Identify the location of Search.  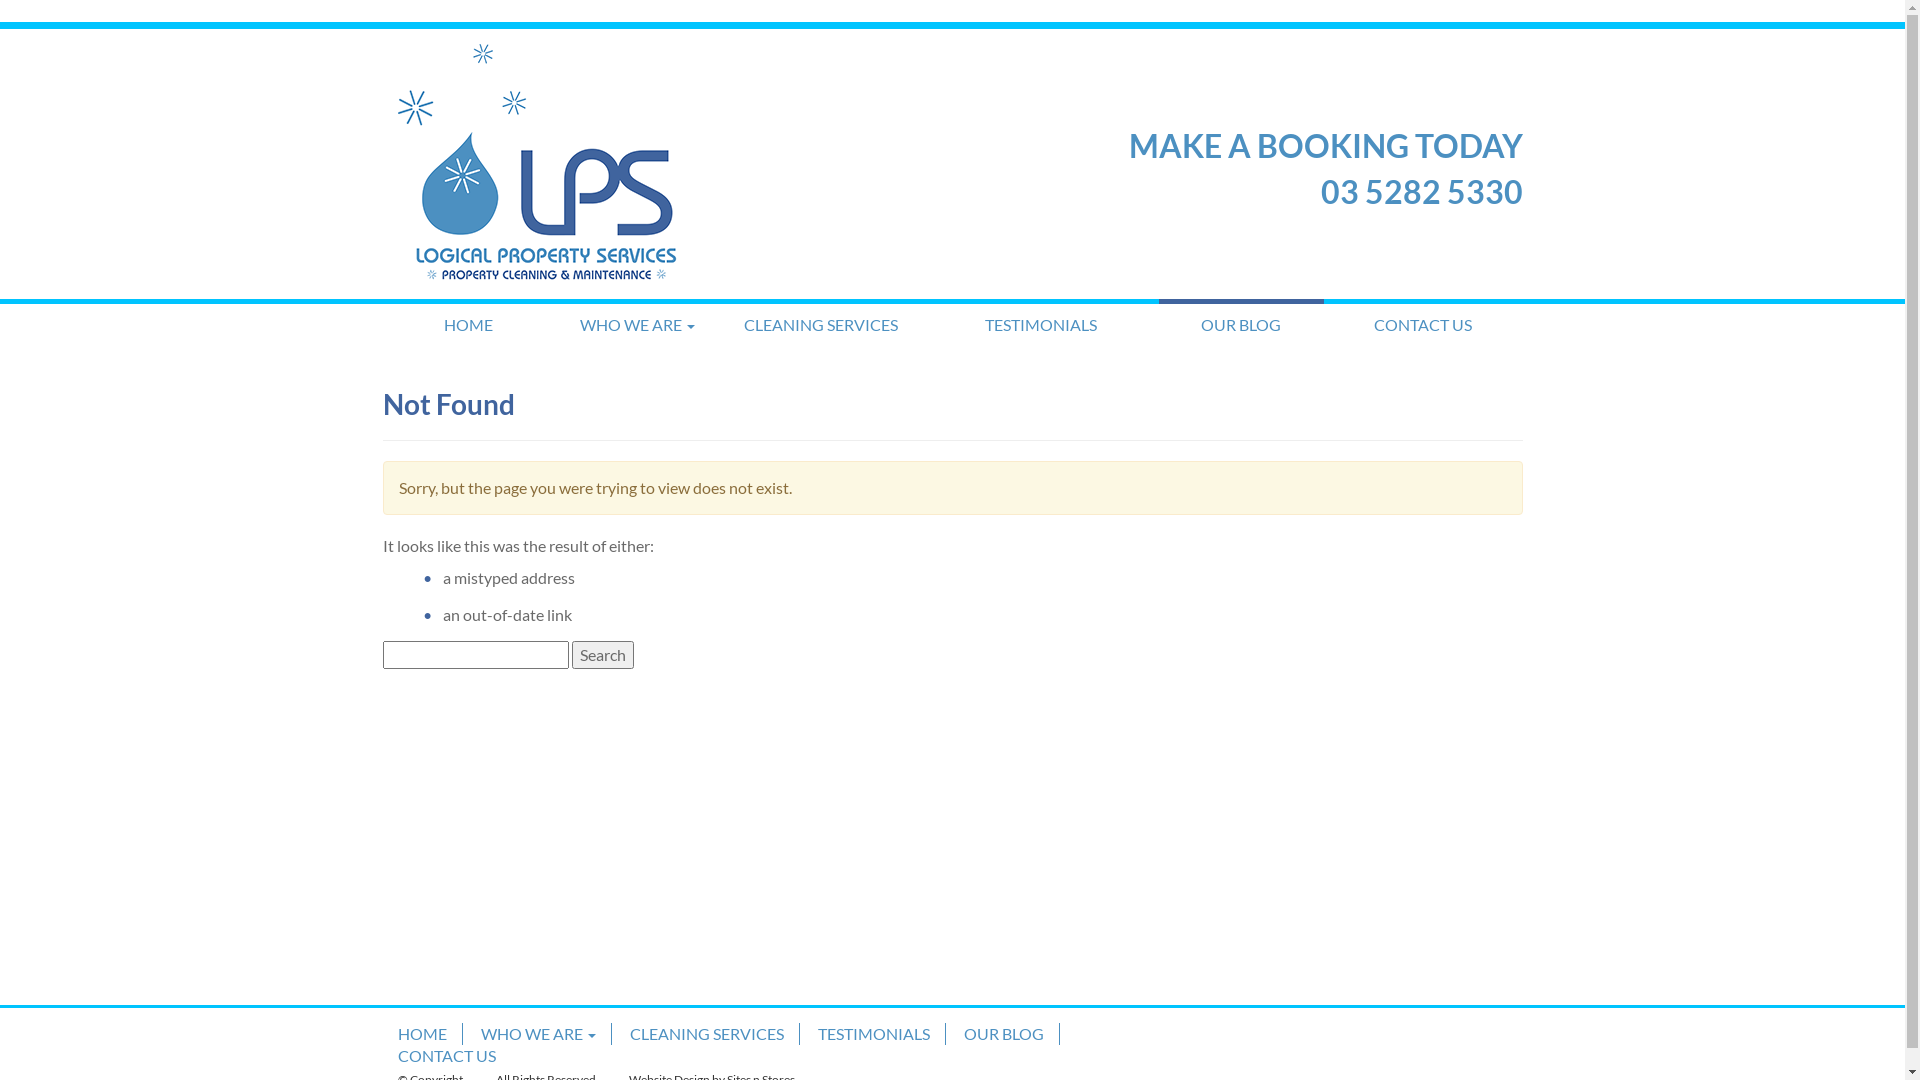
(603, 655).